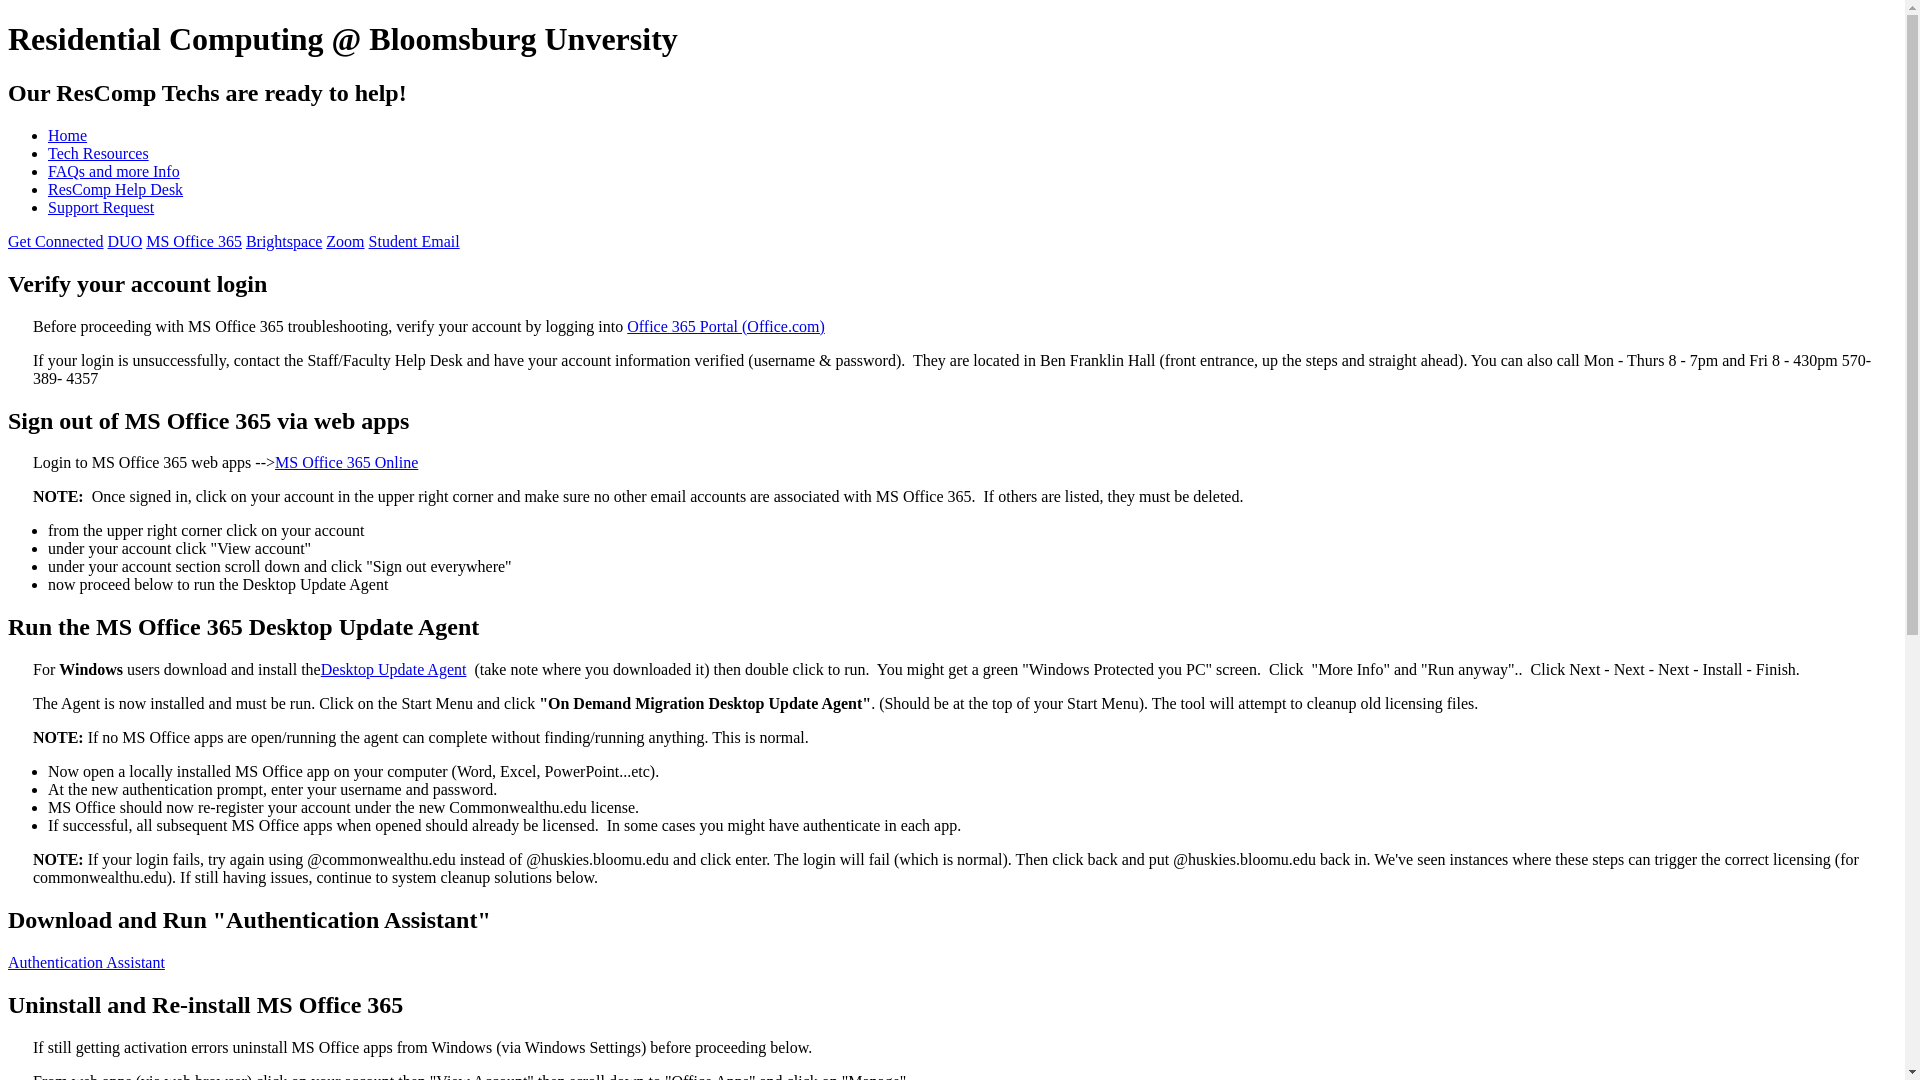 The height and width of the screenshot is (1080, 1920). What do you see at coordinates (393, 669) in the screenshot?
I see `Desktop Update Agent` at bounding box center [393, 669].